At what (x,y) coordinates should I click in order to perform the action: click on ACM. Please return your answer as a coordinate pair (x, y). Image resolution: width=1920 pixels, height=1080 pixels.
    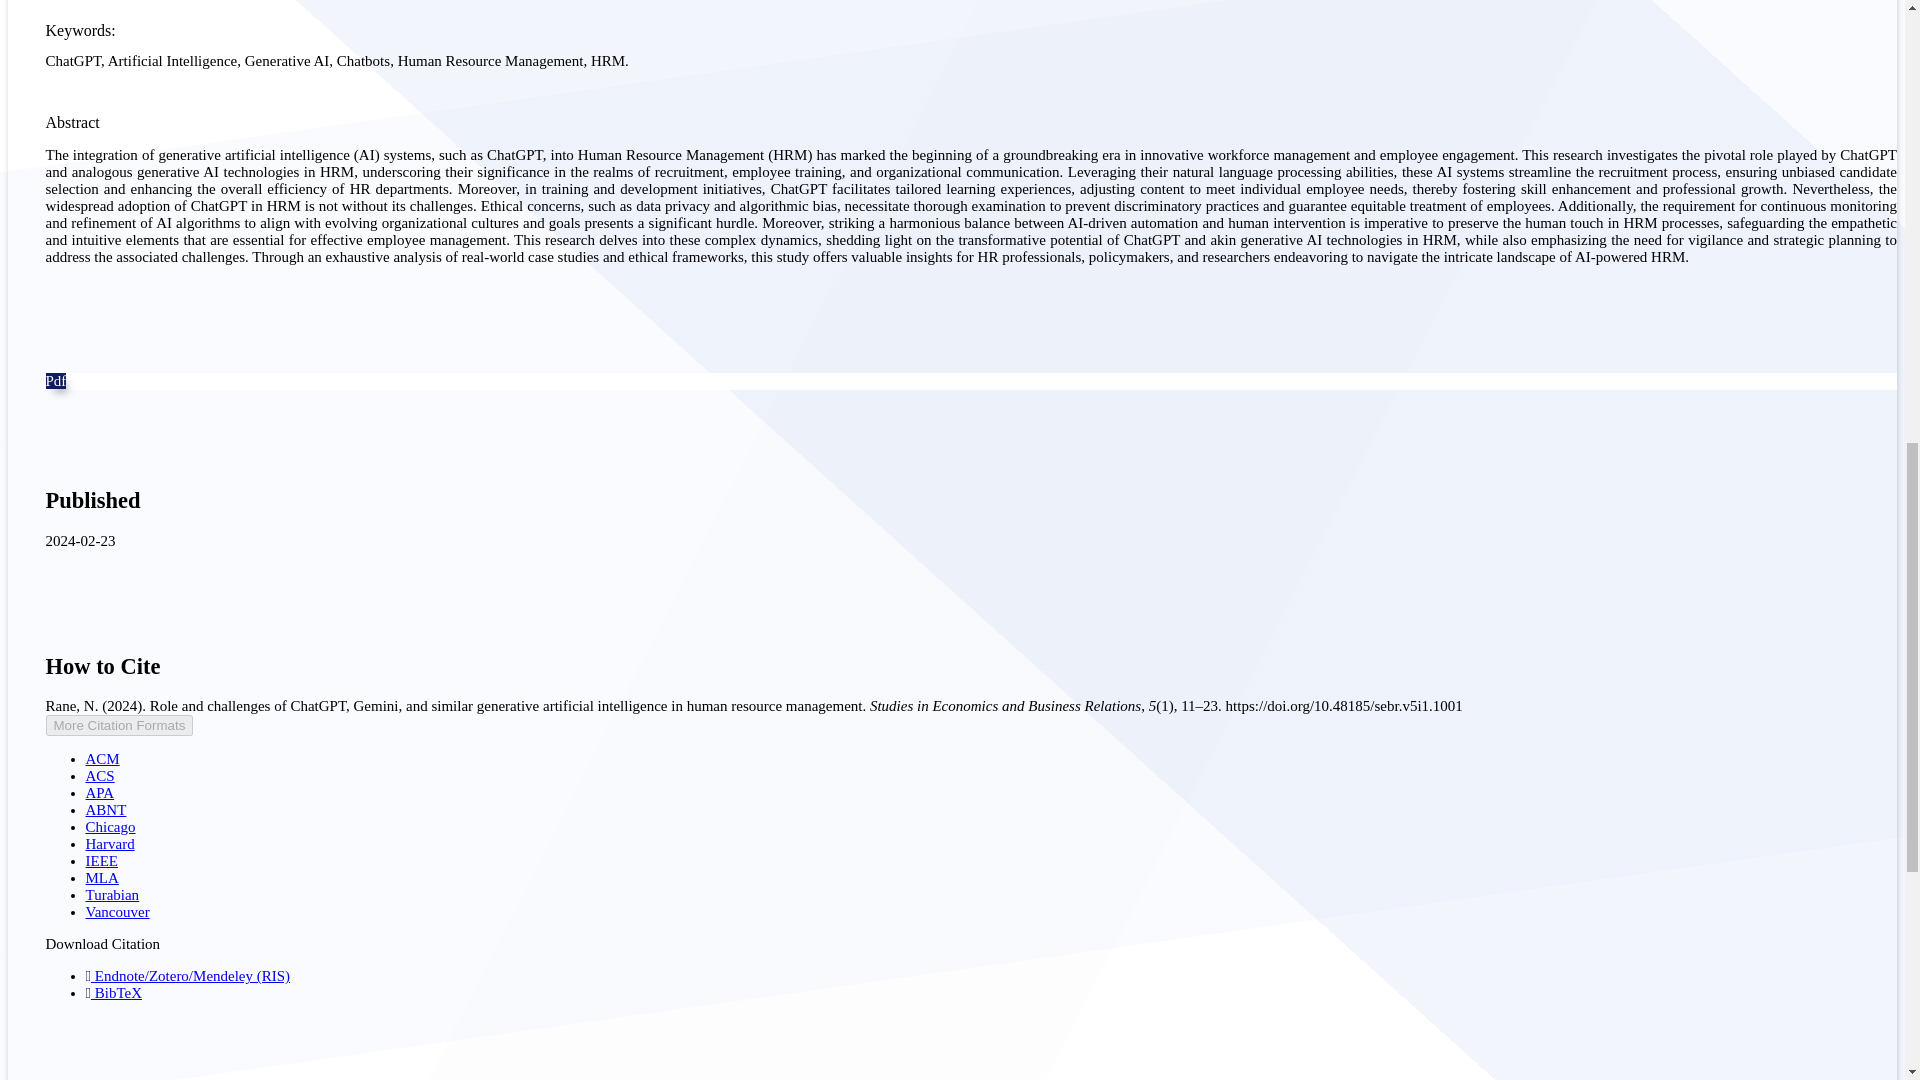
    Looking at the image, I should click on (102, 758).